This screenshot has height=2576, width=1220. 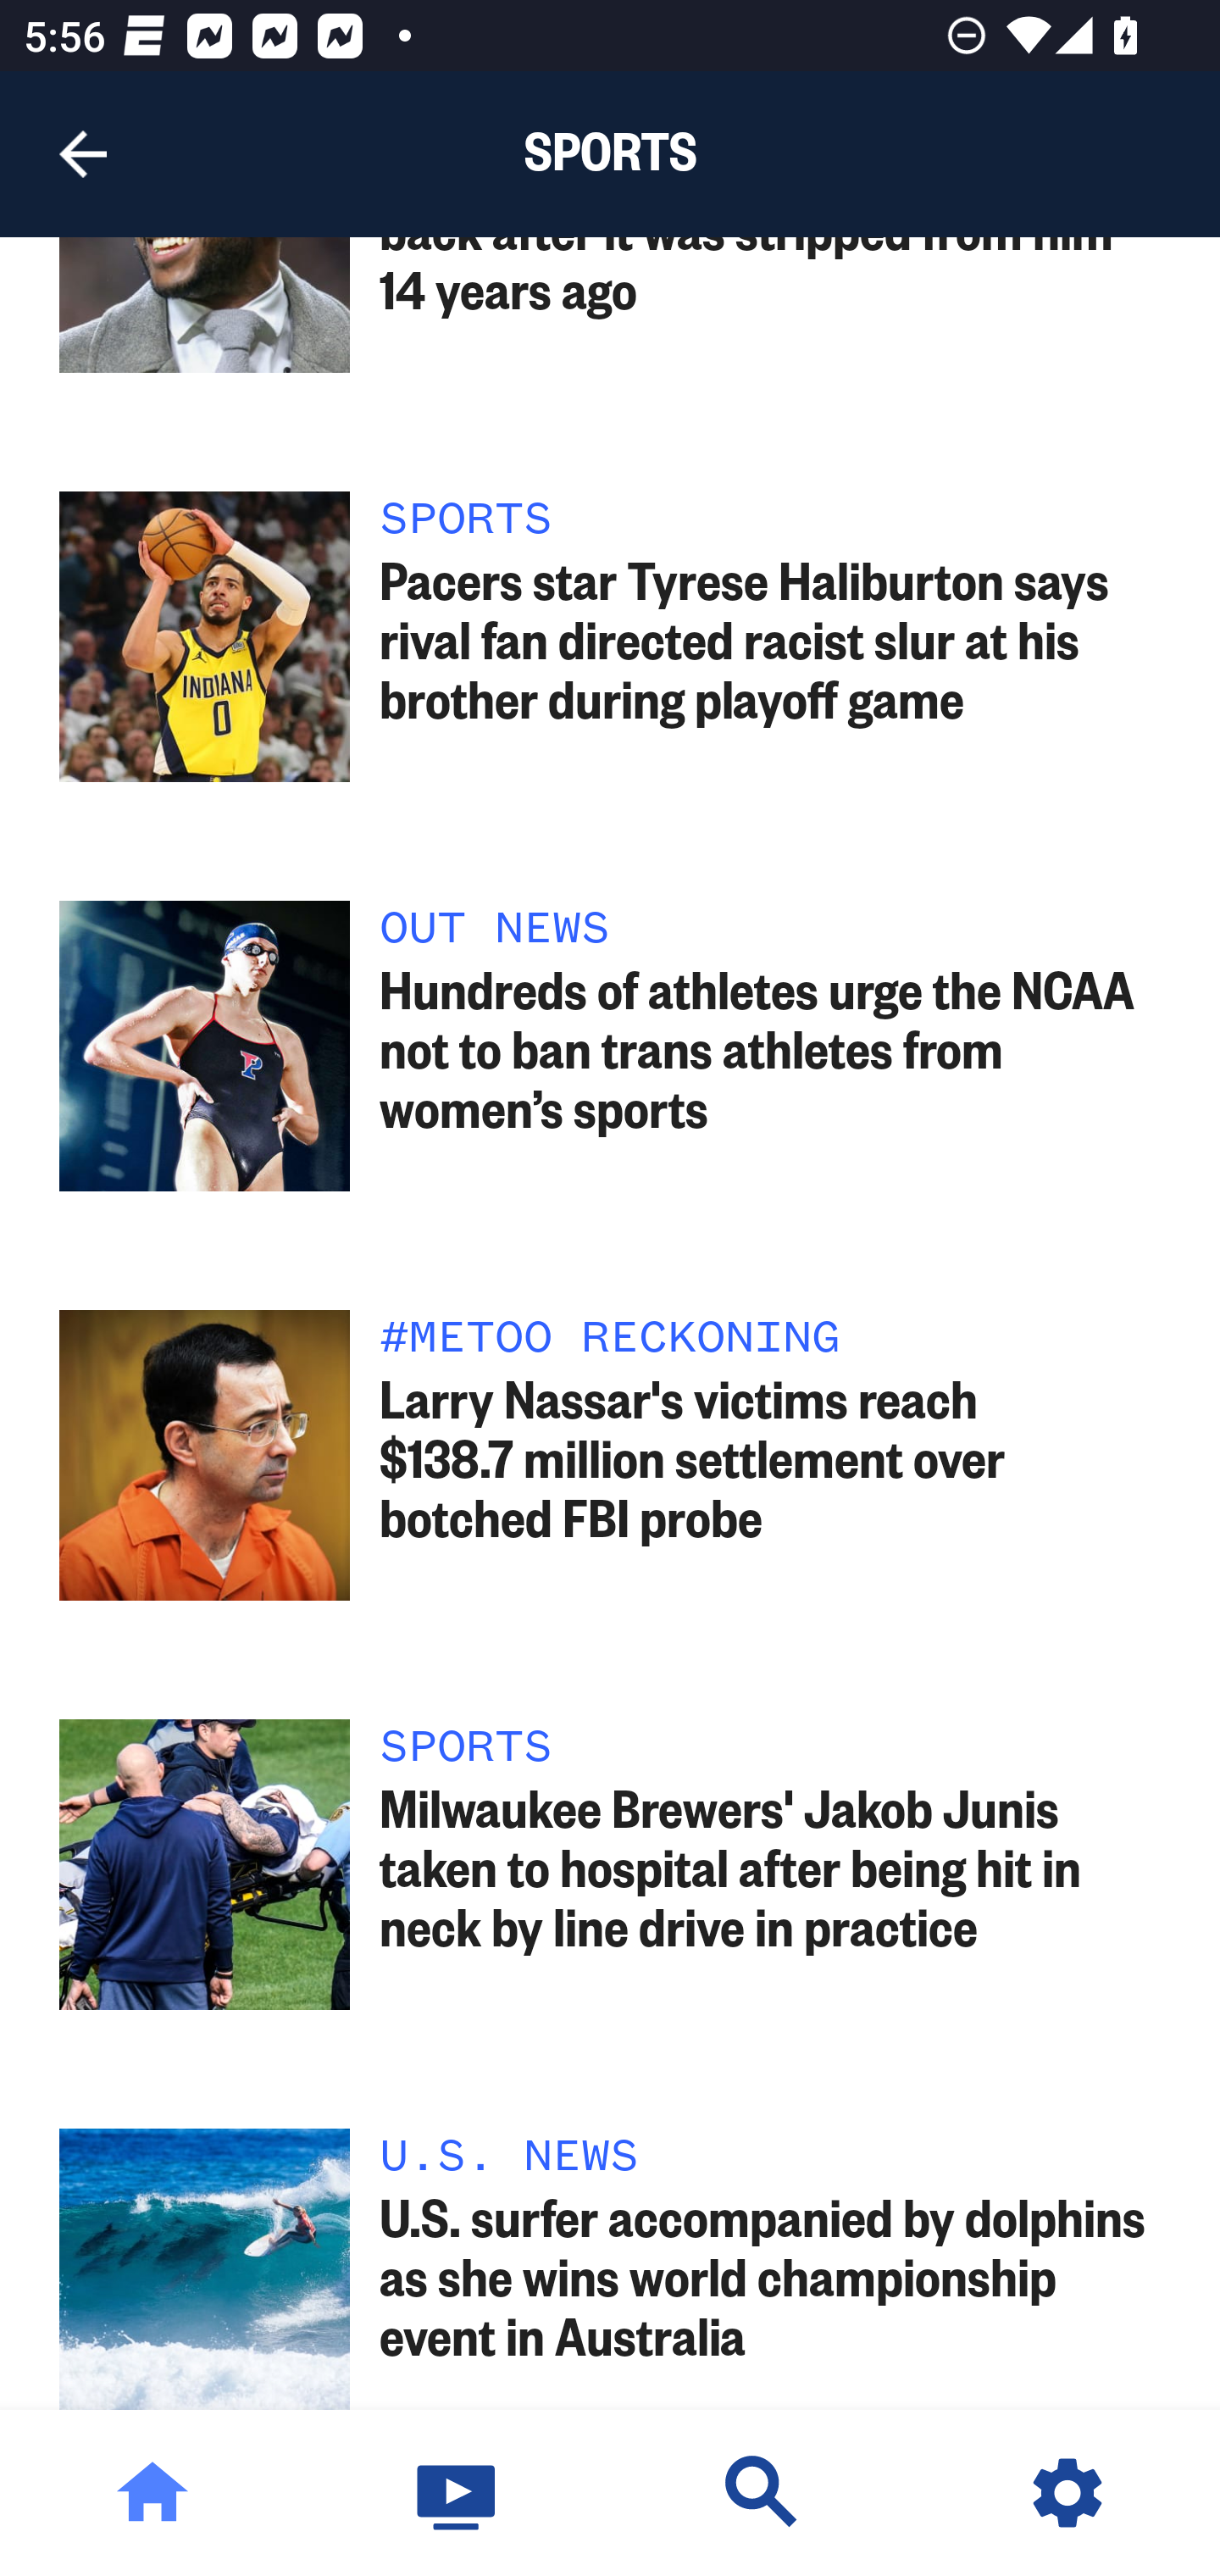 I want to click on Navigate up, so click(x=83, y=154).